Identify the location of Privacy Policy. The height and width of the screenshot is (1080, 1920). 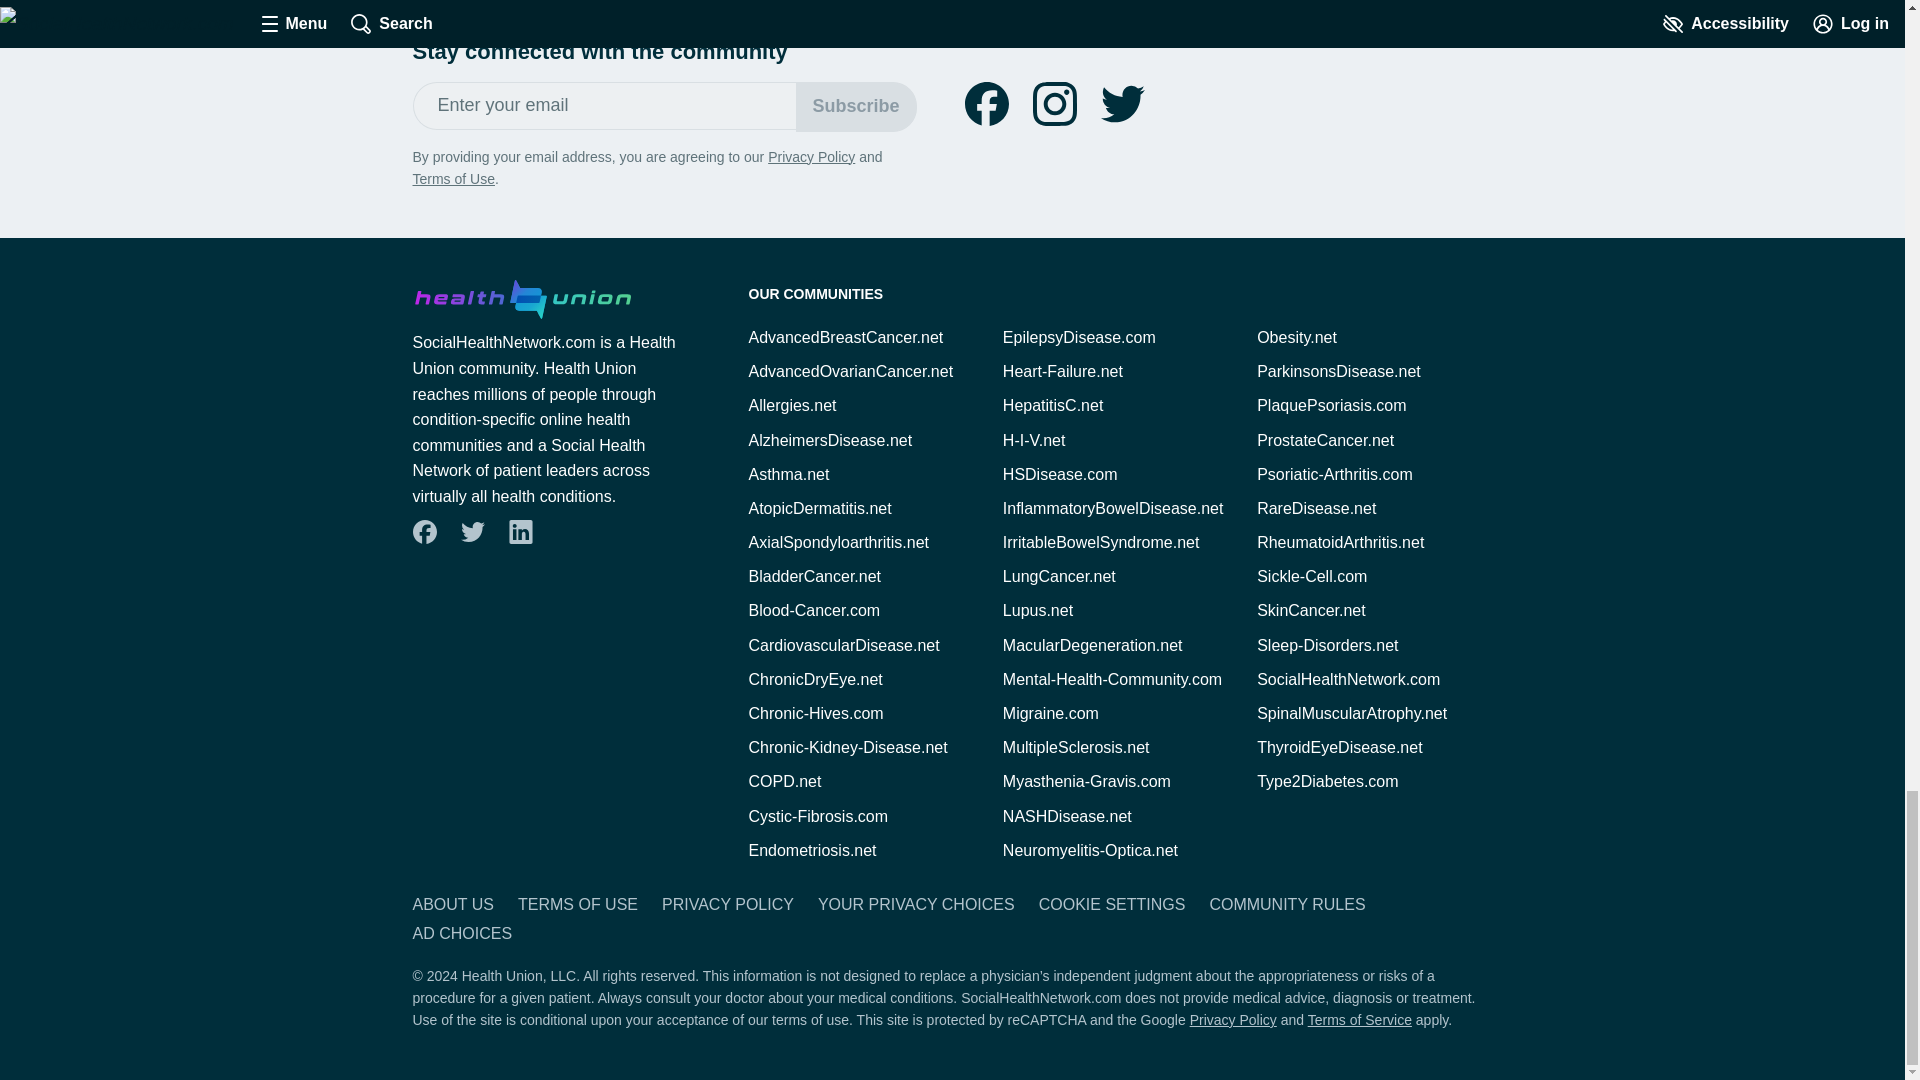
(811, 157).